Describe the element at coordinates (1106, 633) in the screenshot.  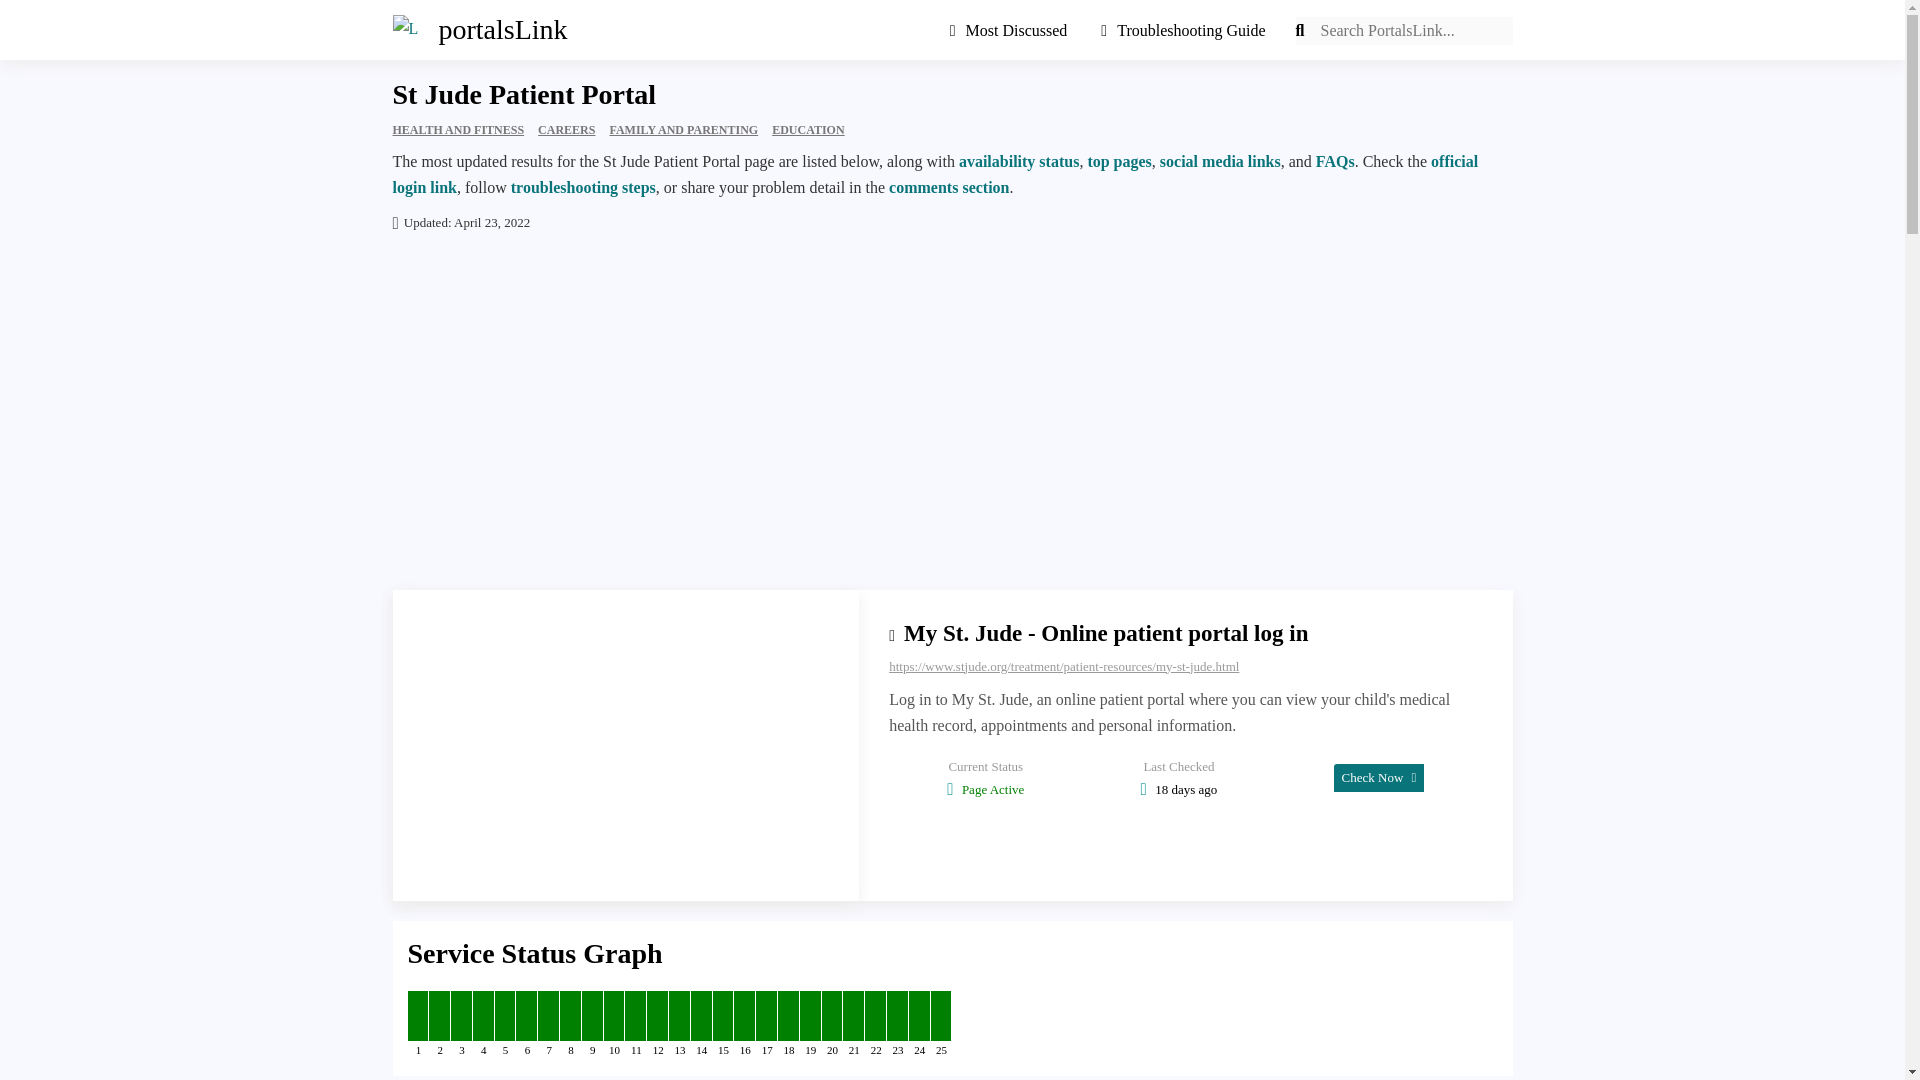
I see `My St. Jude - Online patient portal log in` at that location.